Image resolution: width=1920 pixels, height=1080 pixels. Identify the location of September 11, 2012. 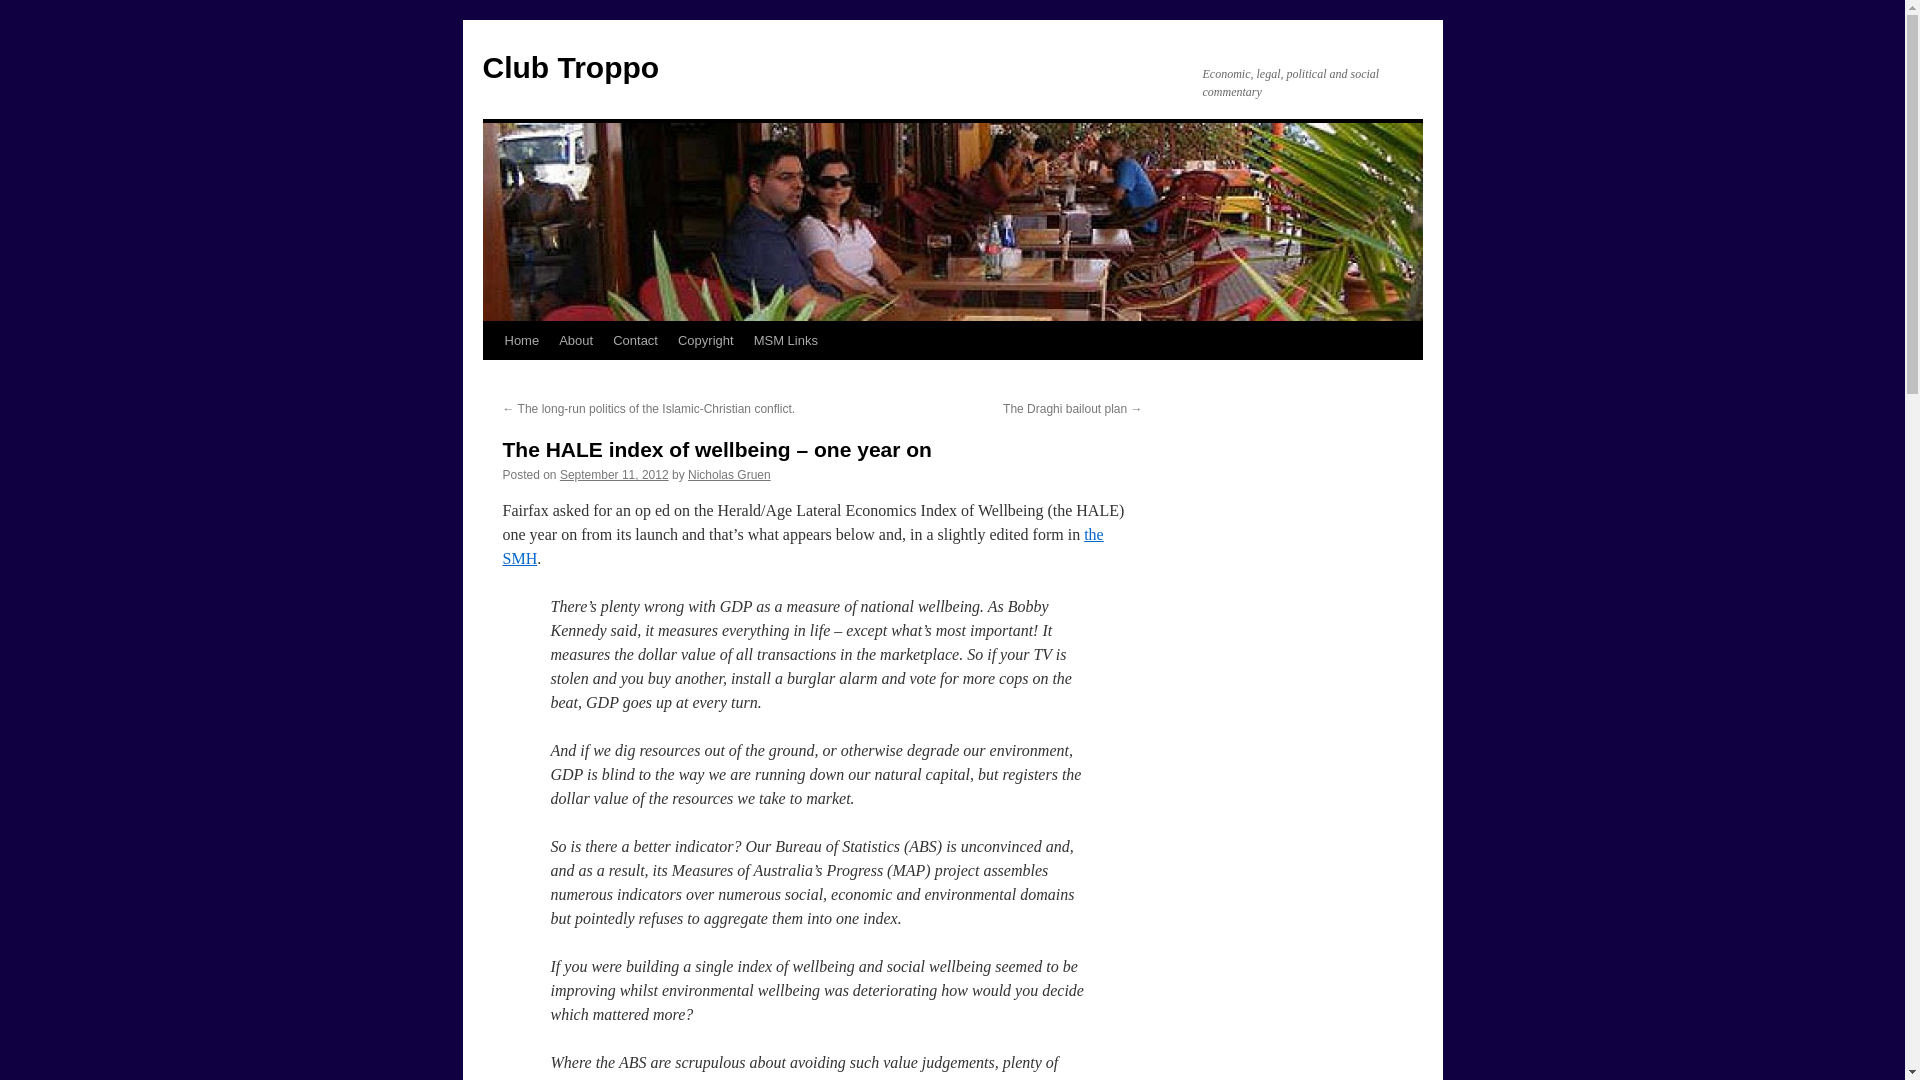
(614, 474).